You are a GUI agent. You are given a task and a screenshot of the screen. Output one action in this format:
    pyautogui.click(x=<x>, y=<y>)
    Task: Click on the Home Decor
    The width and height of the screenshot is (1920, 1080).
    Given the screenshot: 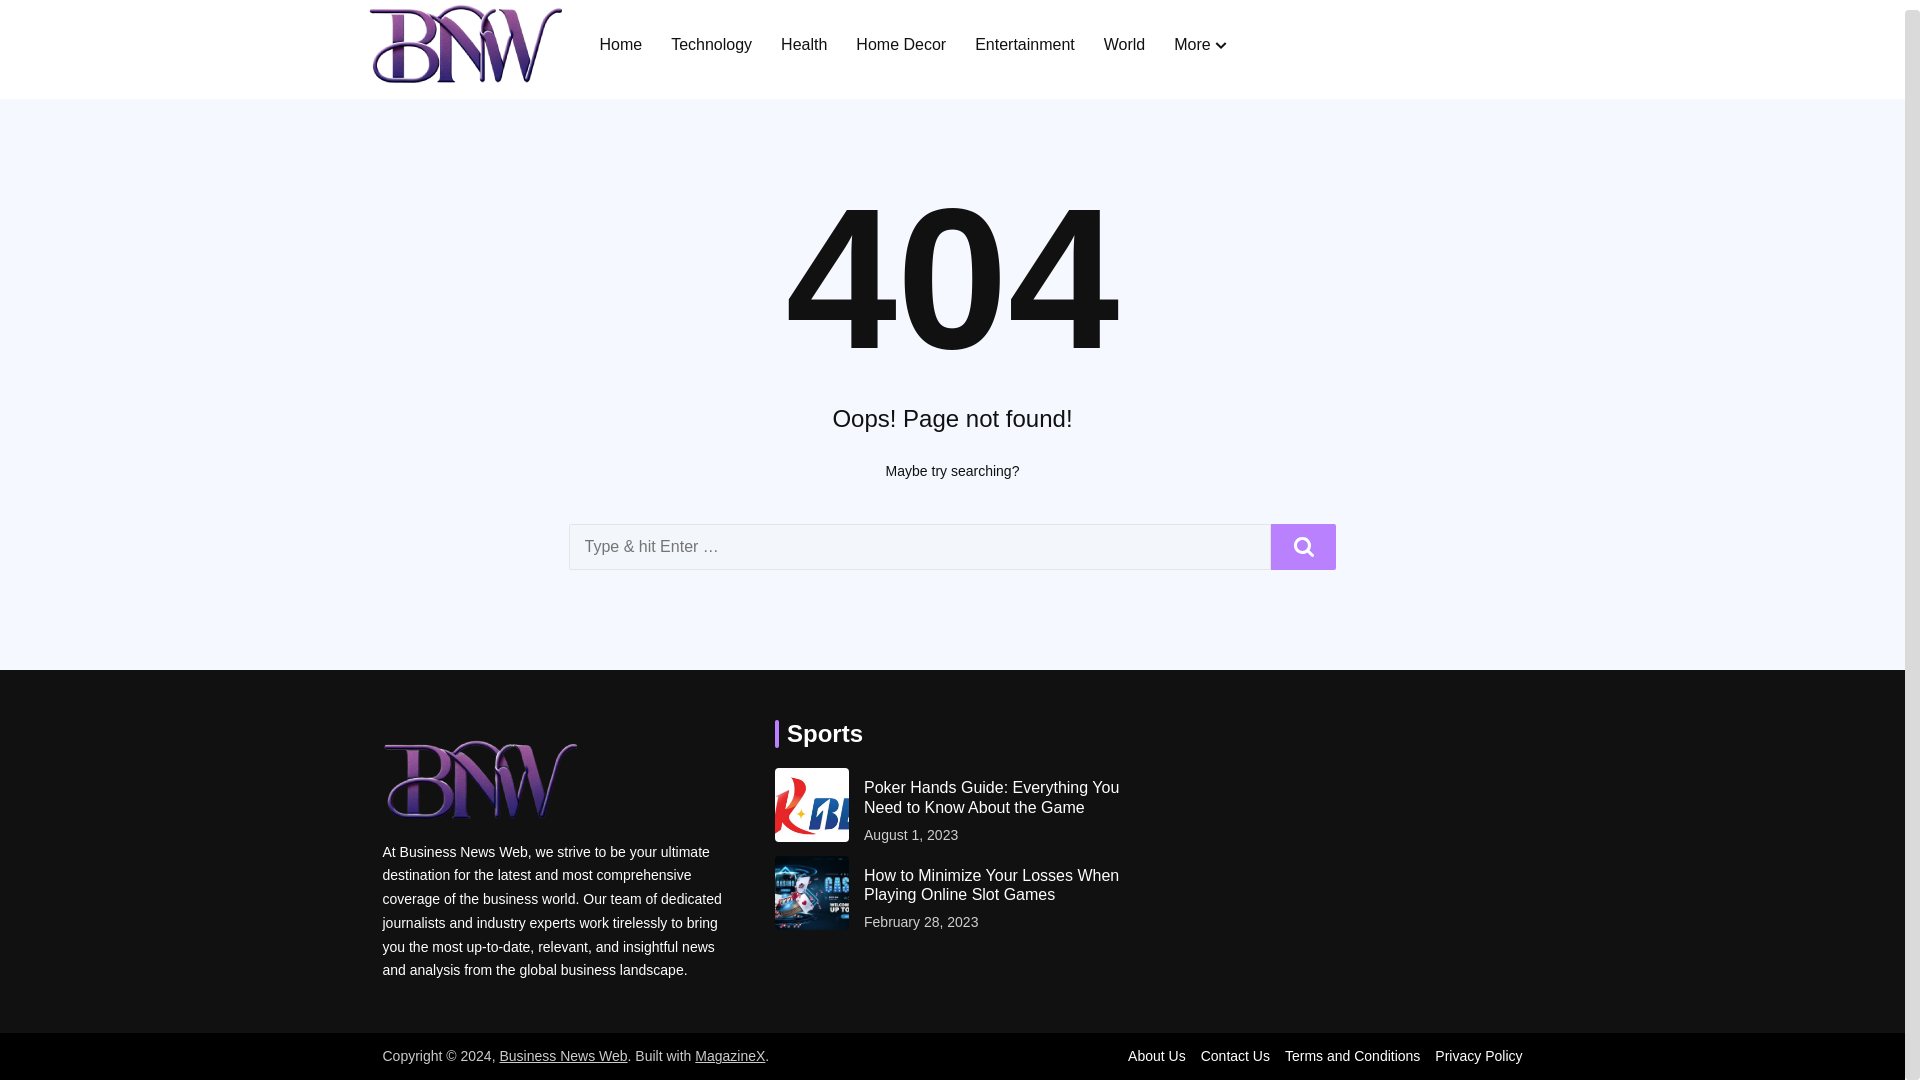 What is the action you would take?
    pyautogui.click(x=901, y=44)
    